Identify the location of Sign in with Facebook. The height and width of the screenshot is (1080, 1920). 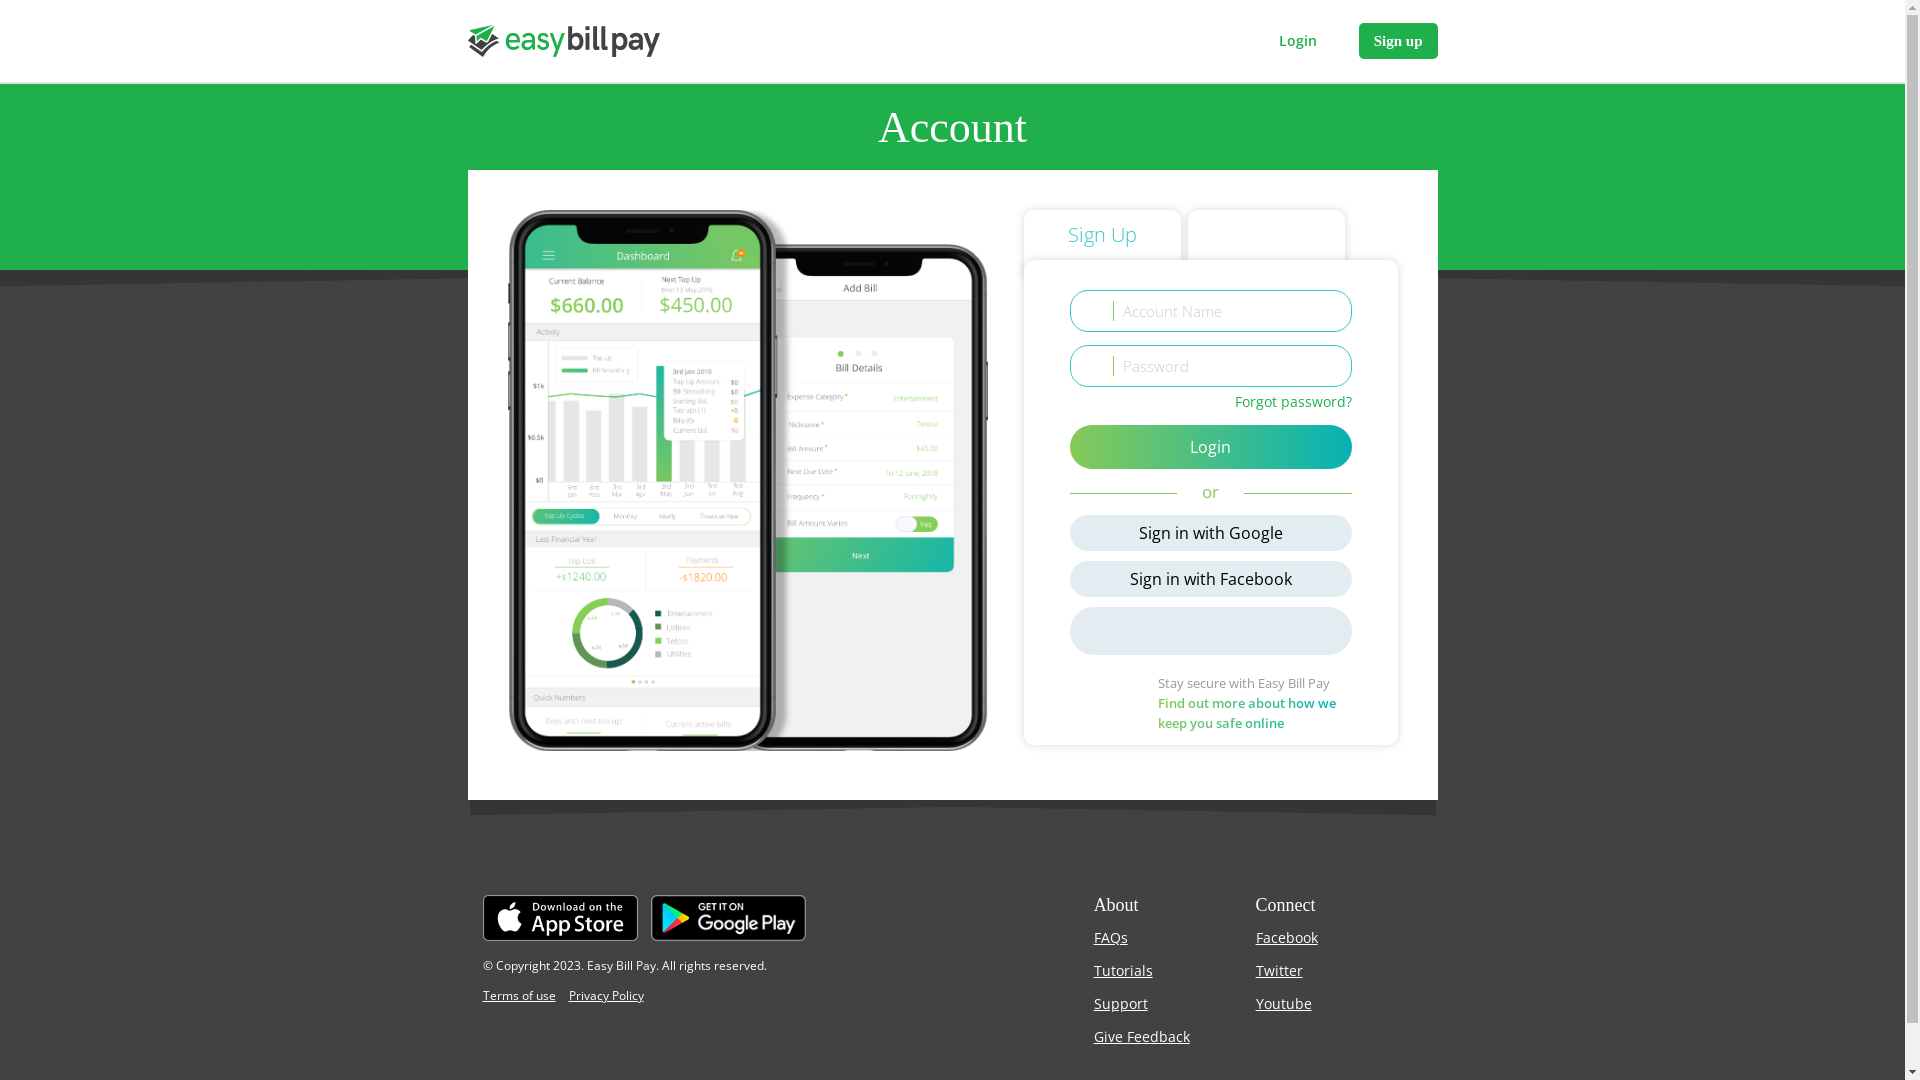
(1211, 579).